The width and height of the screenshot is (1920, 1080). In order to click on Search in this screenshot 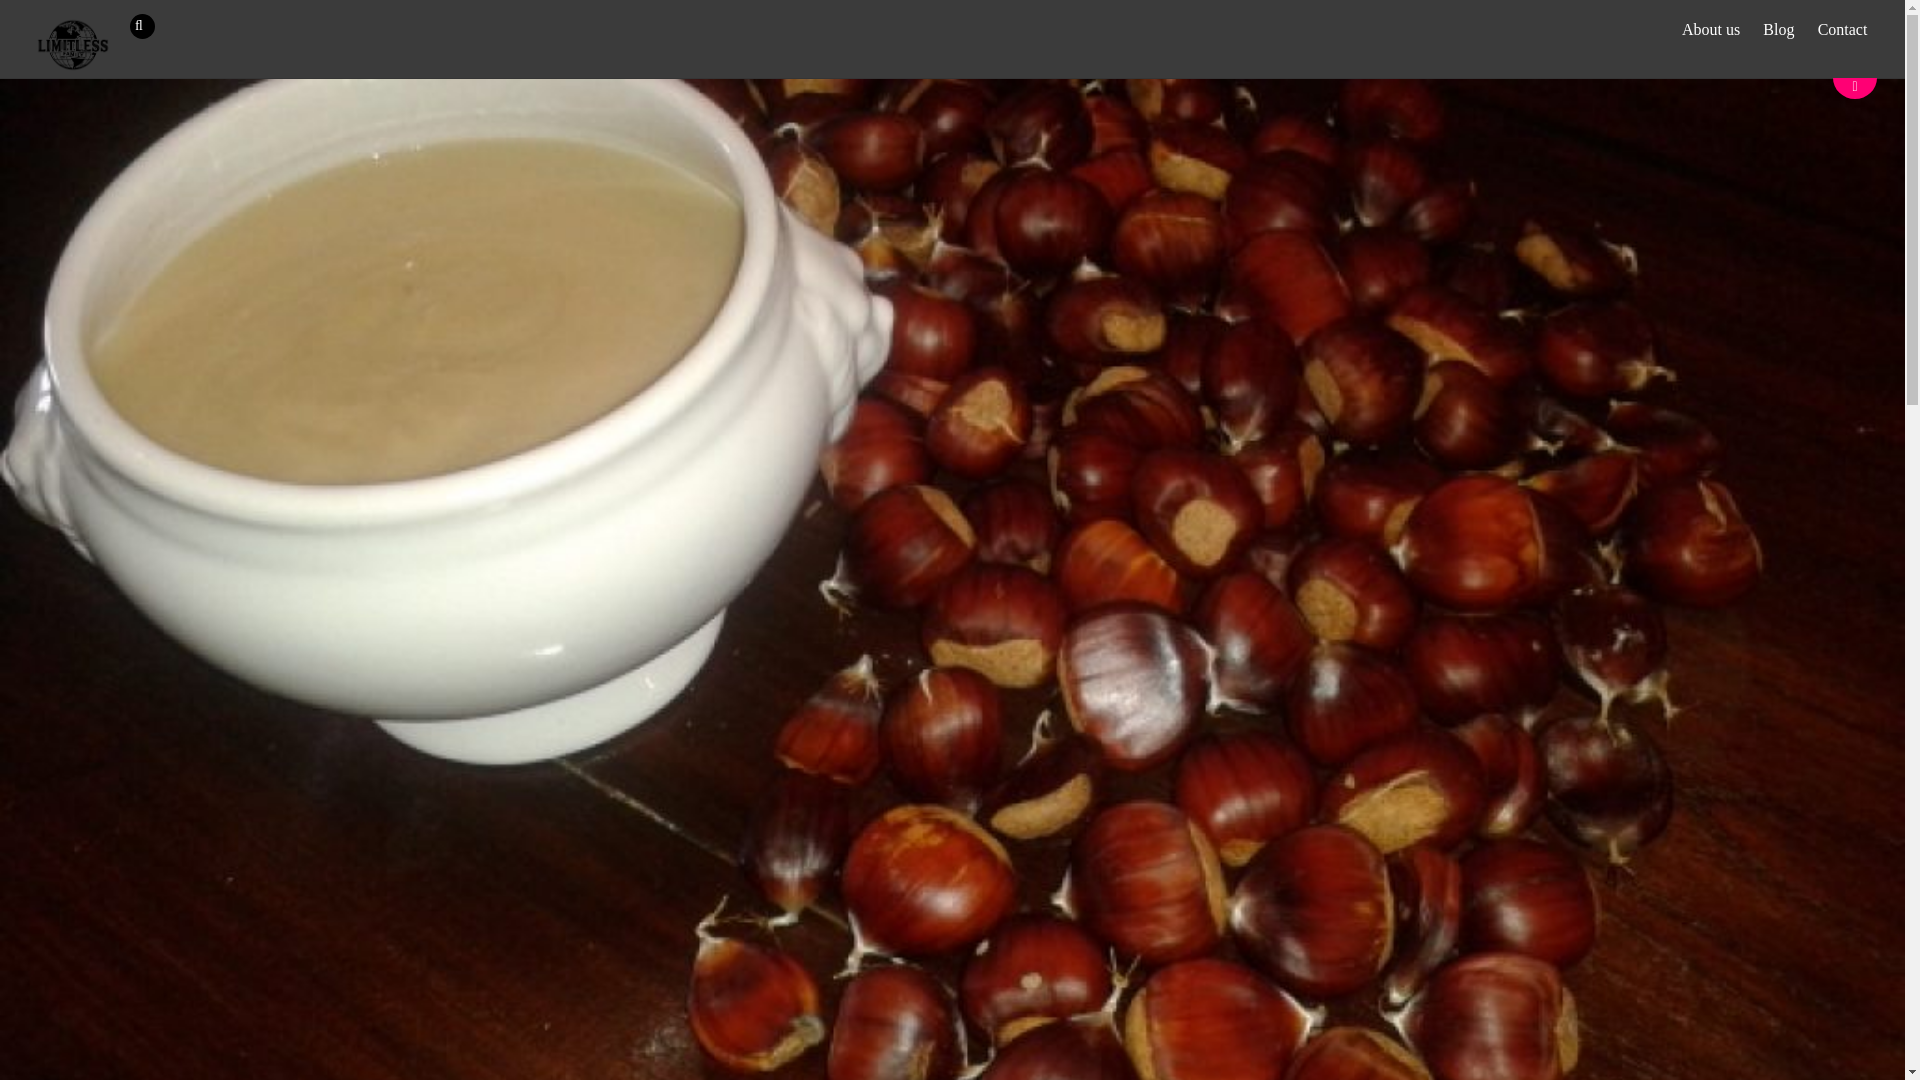, I will do `click(152, 26)`.